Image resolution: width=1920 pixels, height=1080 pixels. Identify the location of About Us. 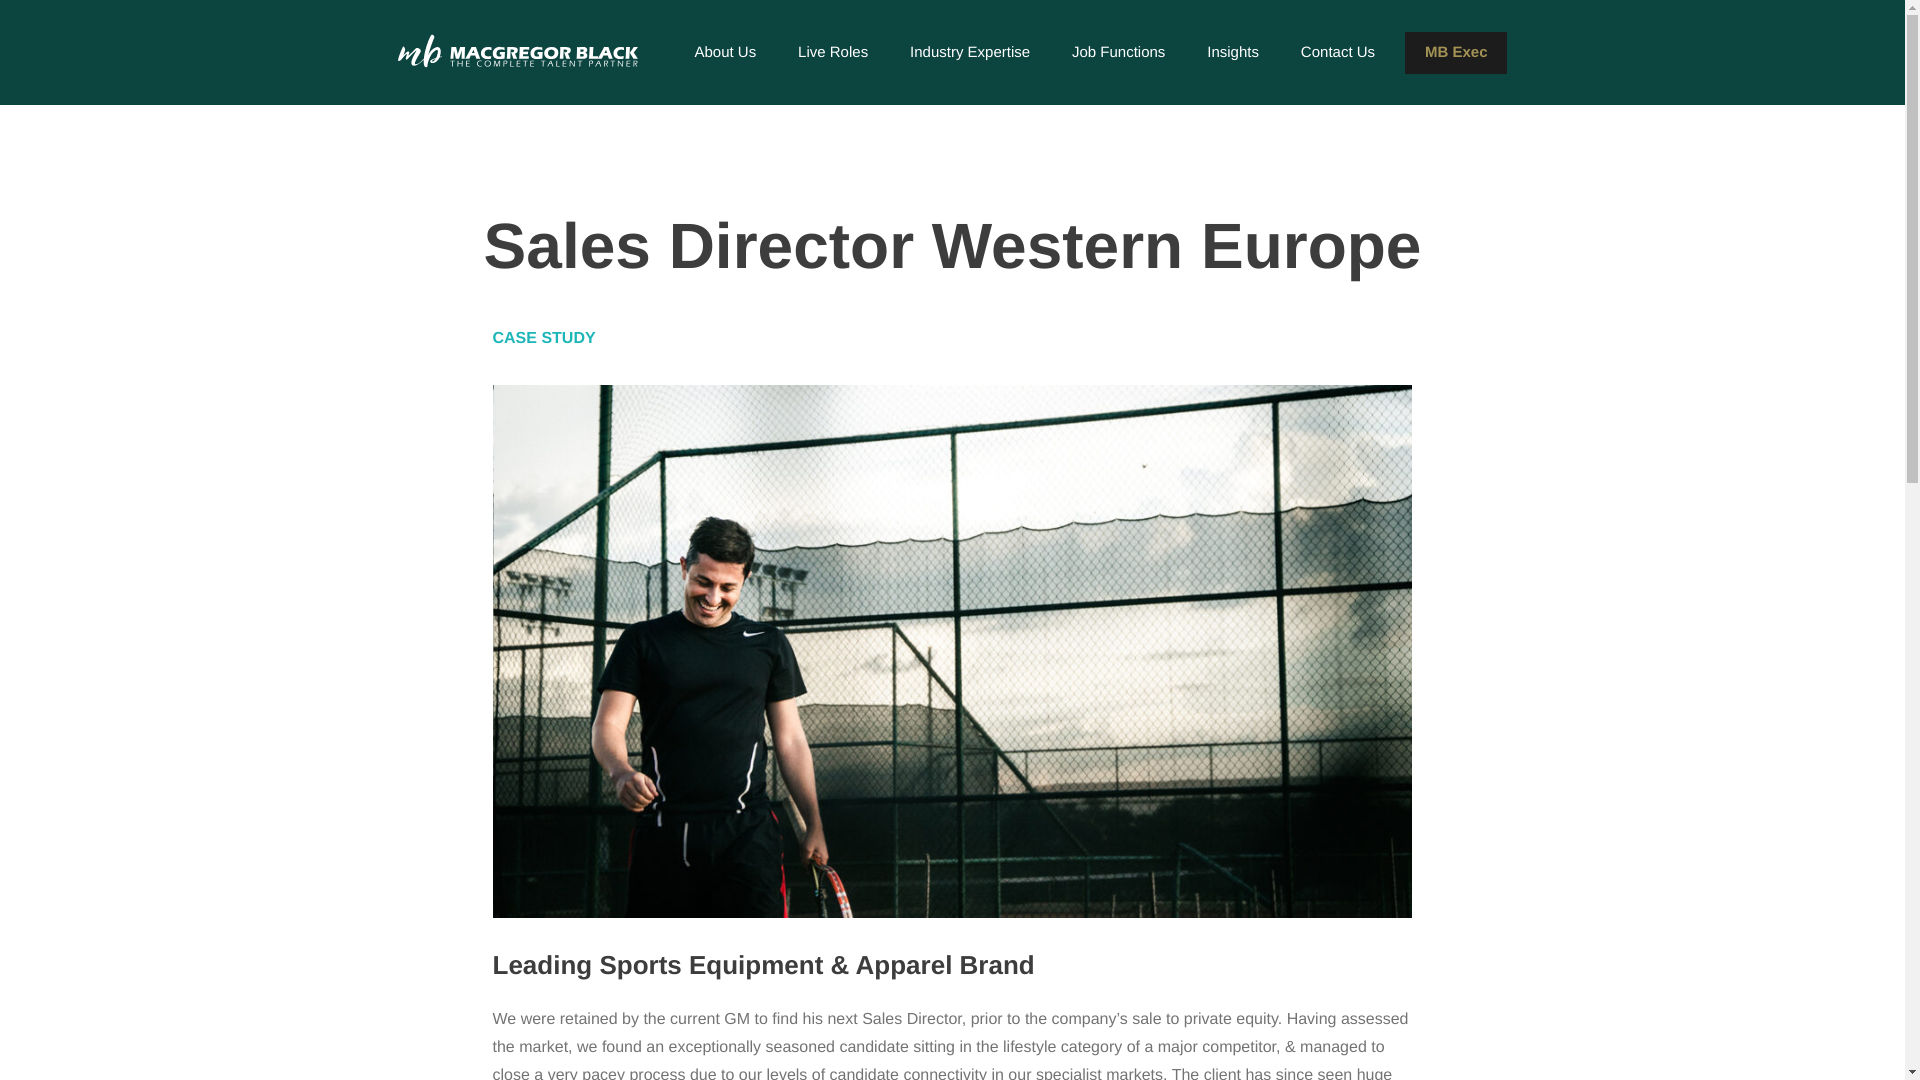
(724, 52).